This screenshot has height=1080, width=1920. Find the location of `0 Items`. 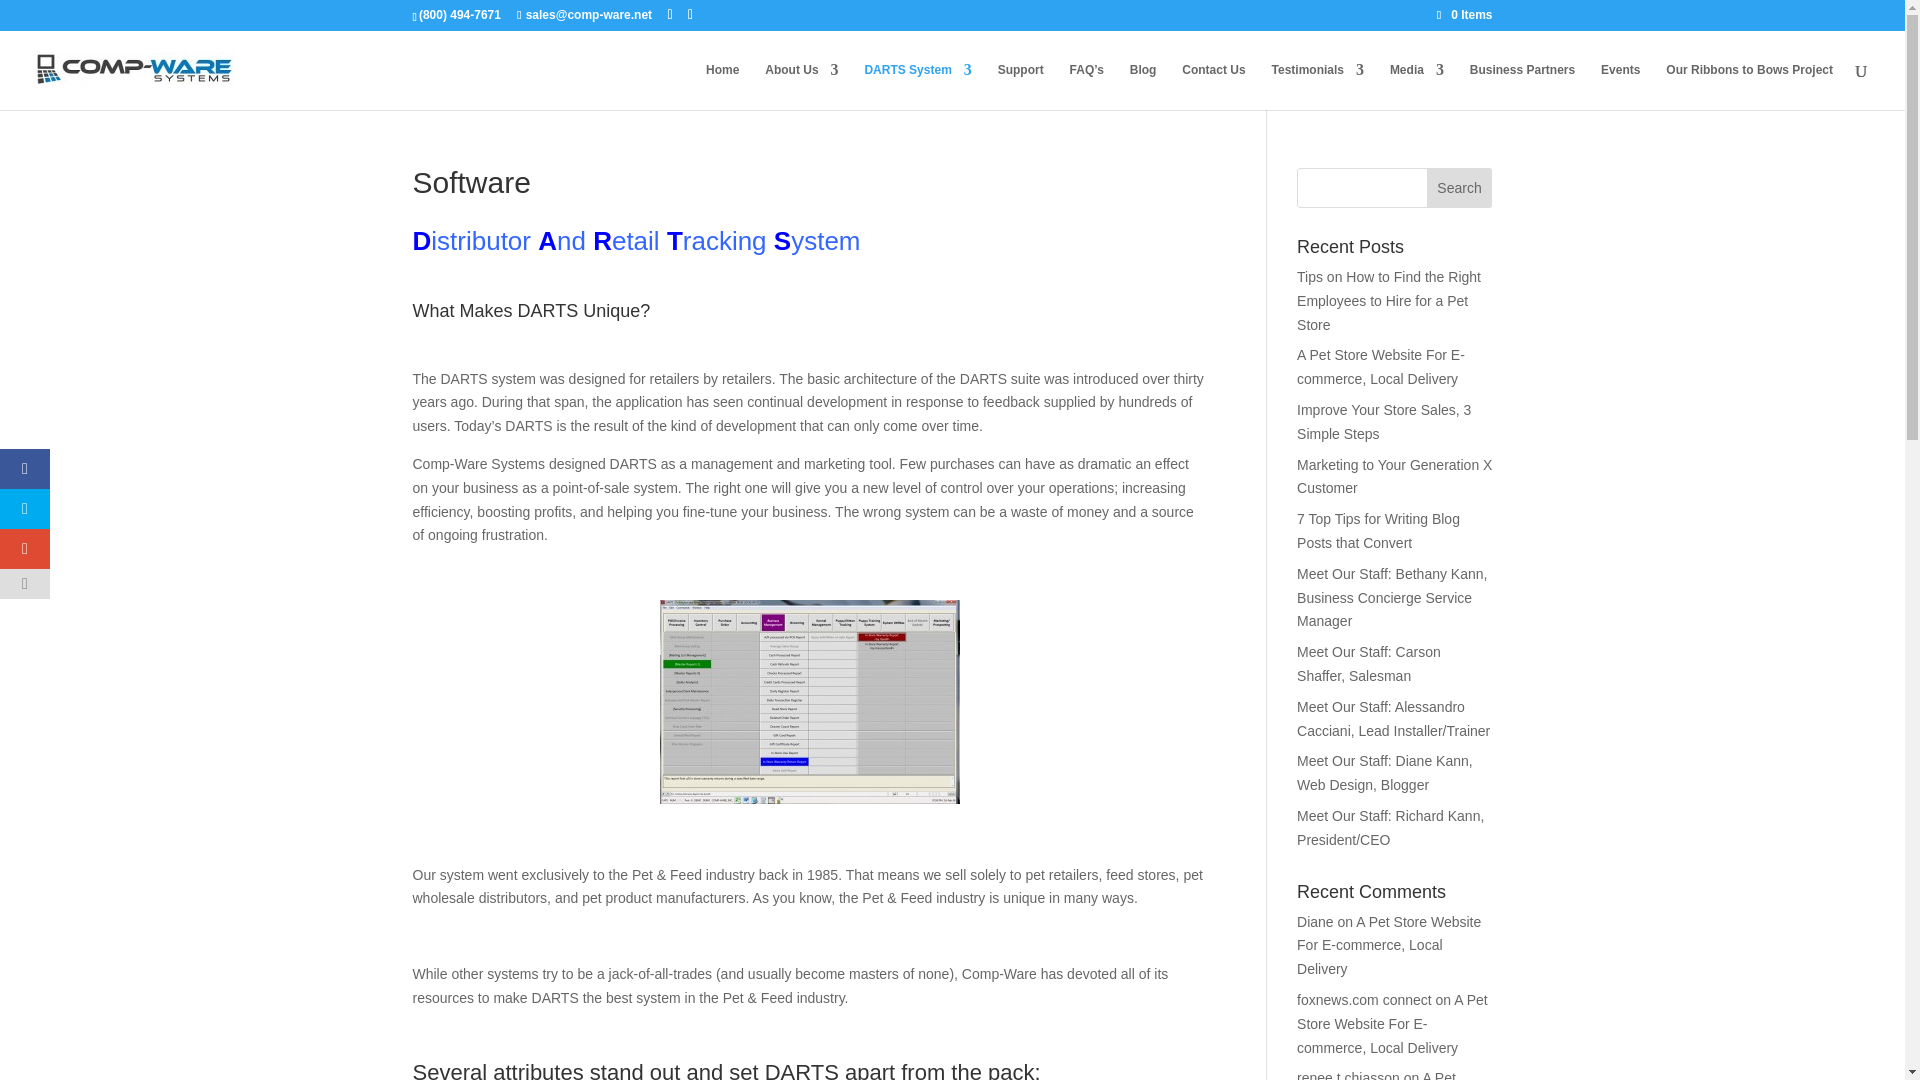

0 Items is located at coordinates (1464, 14).